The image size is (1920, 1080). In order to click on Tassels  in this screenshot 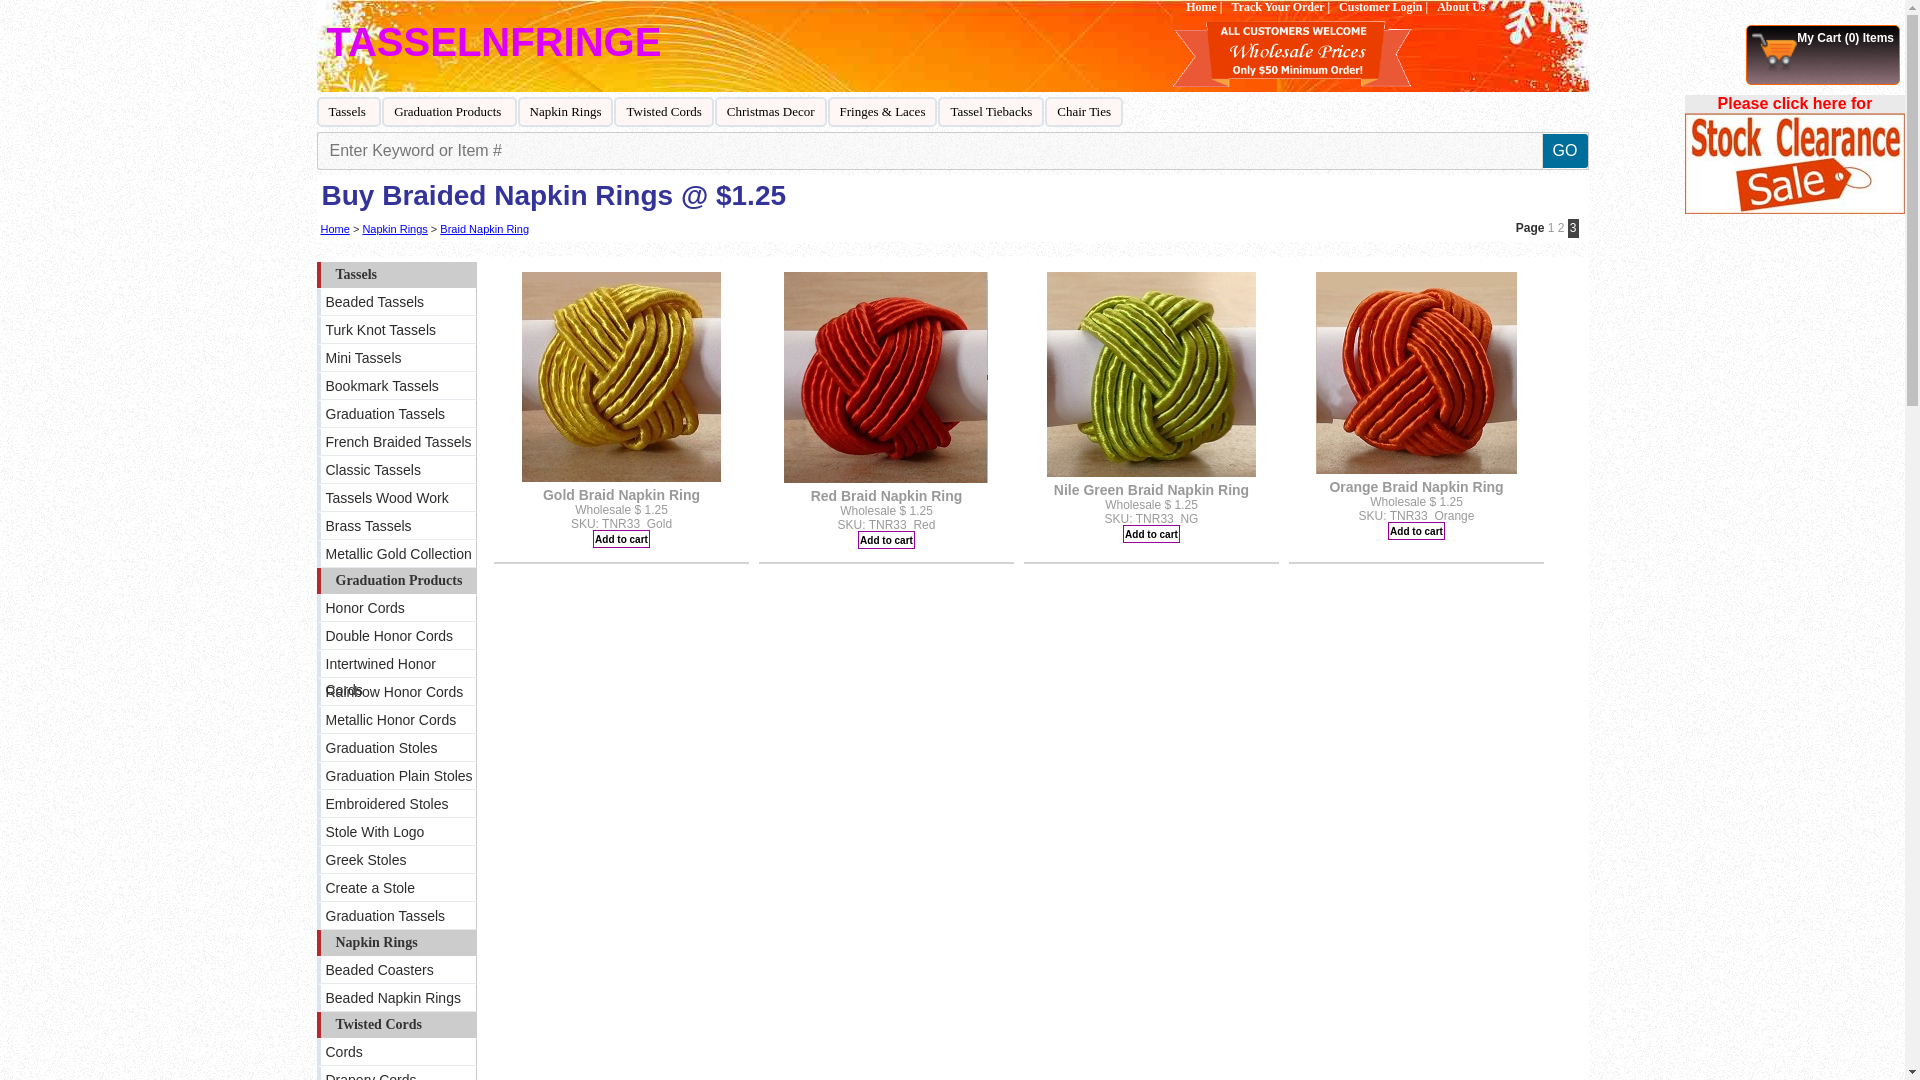, I will do `click(348, 112)`.